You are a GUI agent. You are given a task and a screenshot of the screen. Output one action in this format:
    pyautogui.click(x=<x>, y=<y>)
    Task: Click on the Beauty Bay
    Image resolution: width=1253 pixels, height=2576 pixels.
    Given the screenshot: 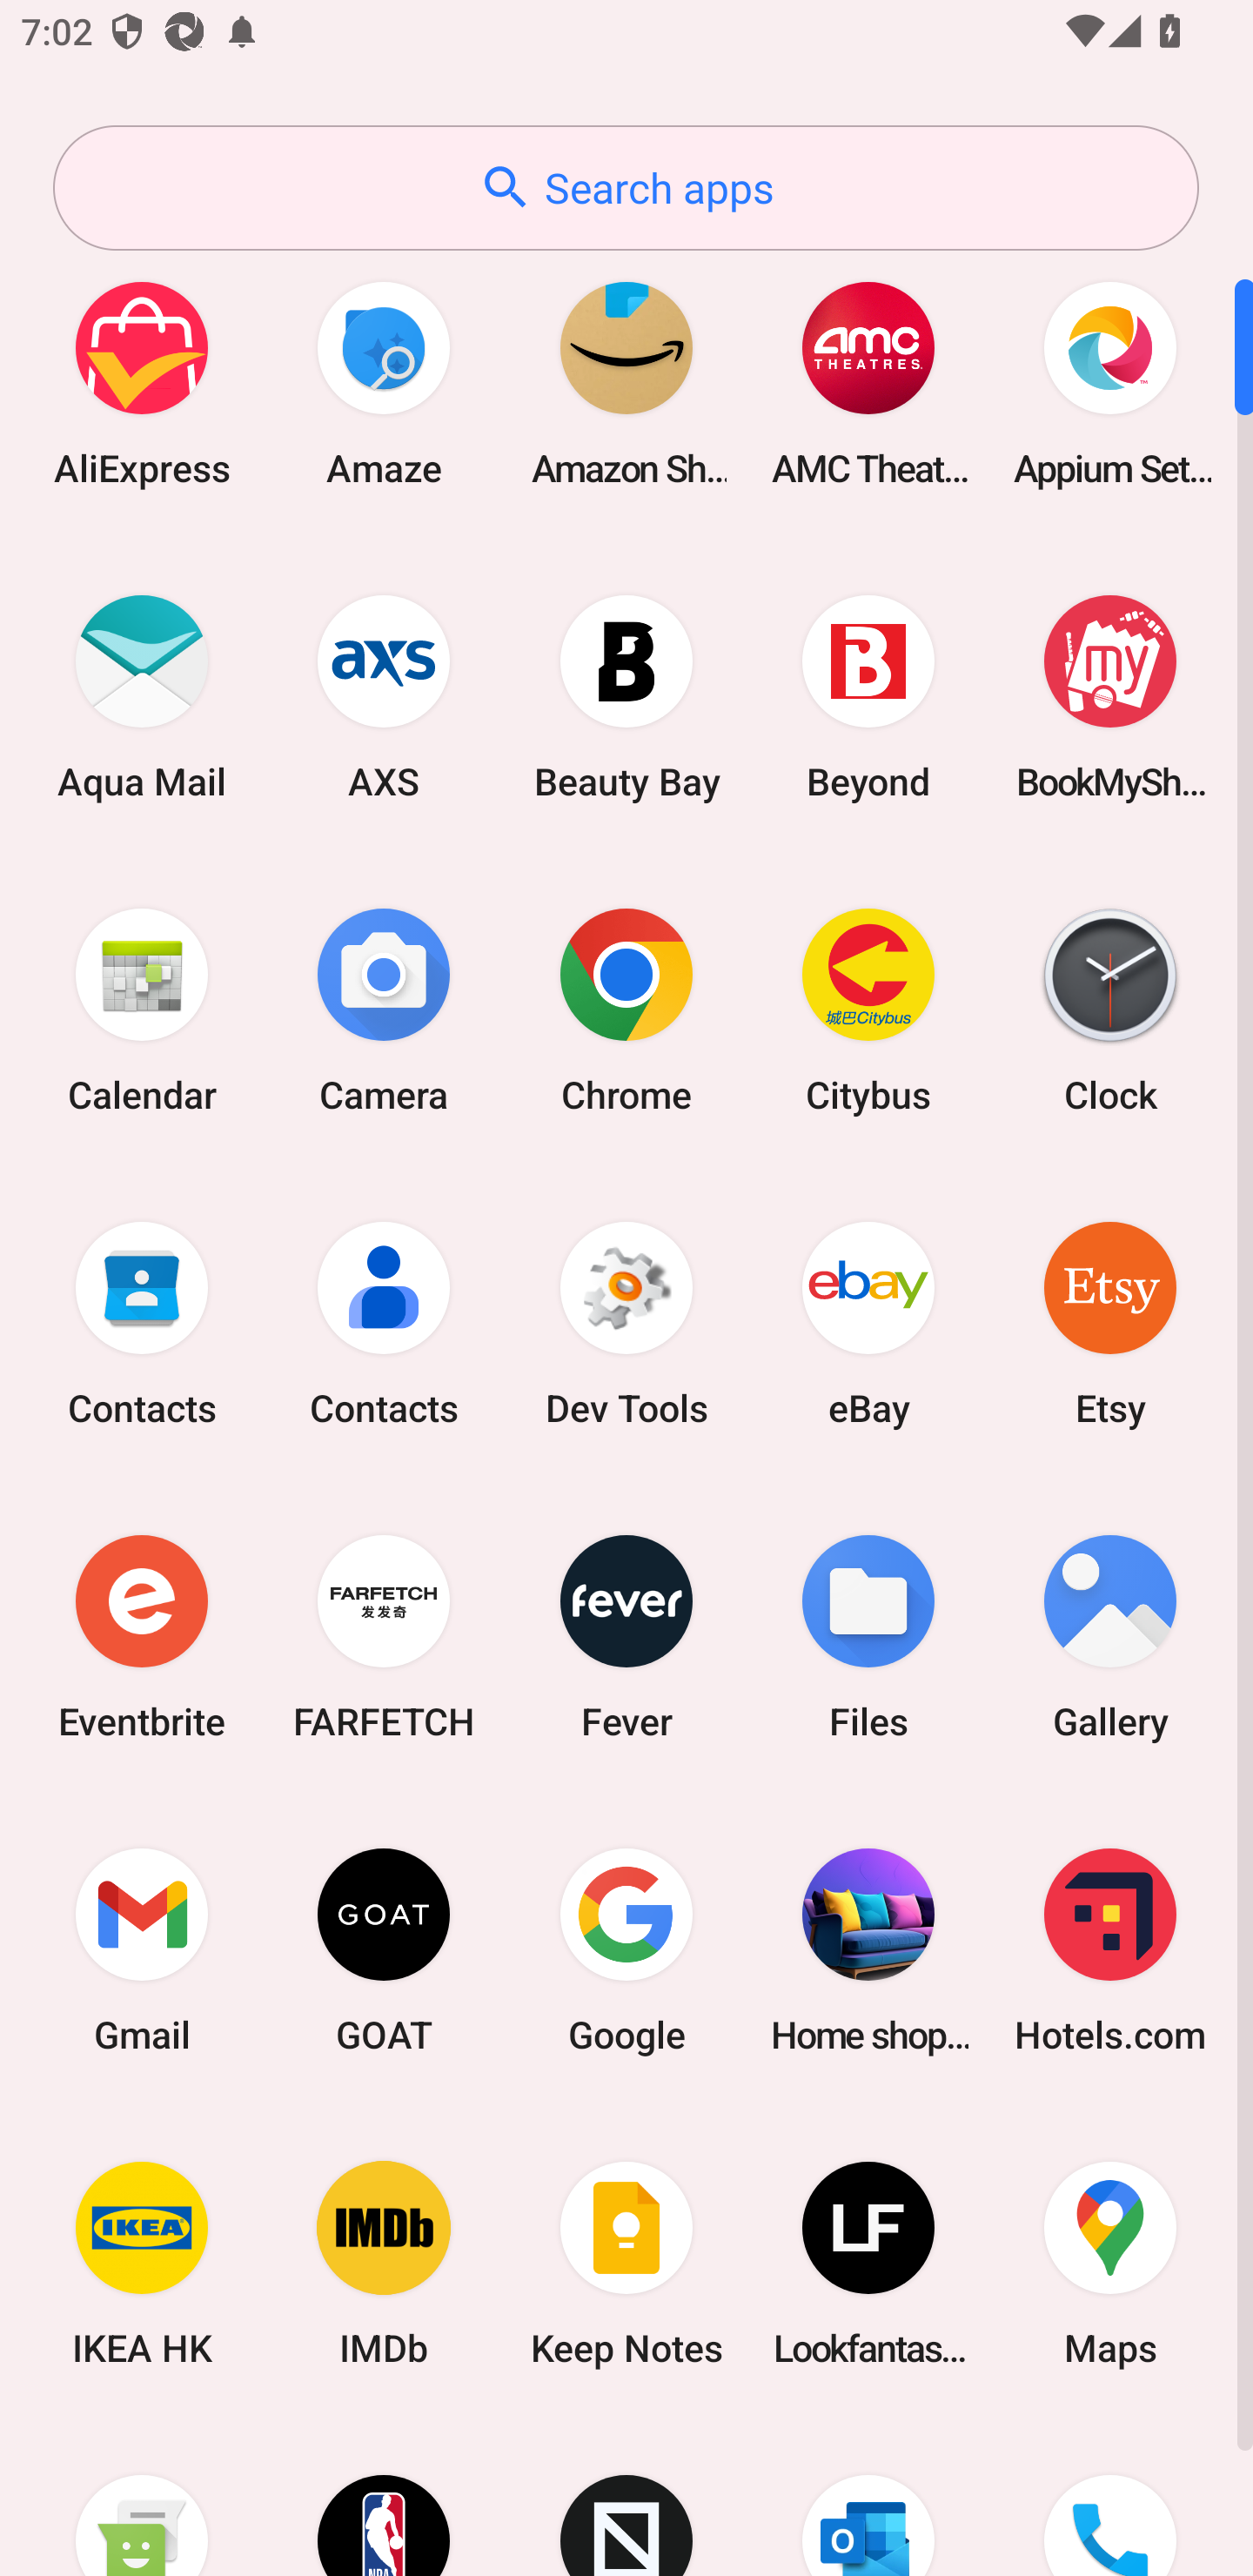 What is the action you would take?
    pyautogui.click(x=626, y=696)
    